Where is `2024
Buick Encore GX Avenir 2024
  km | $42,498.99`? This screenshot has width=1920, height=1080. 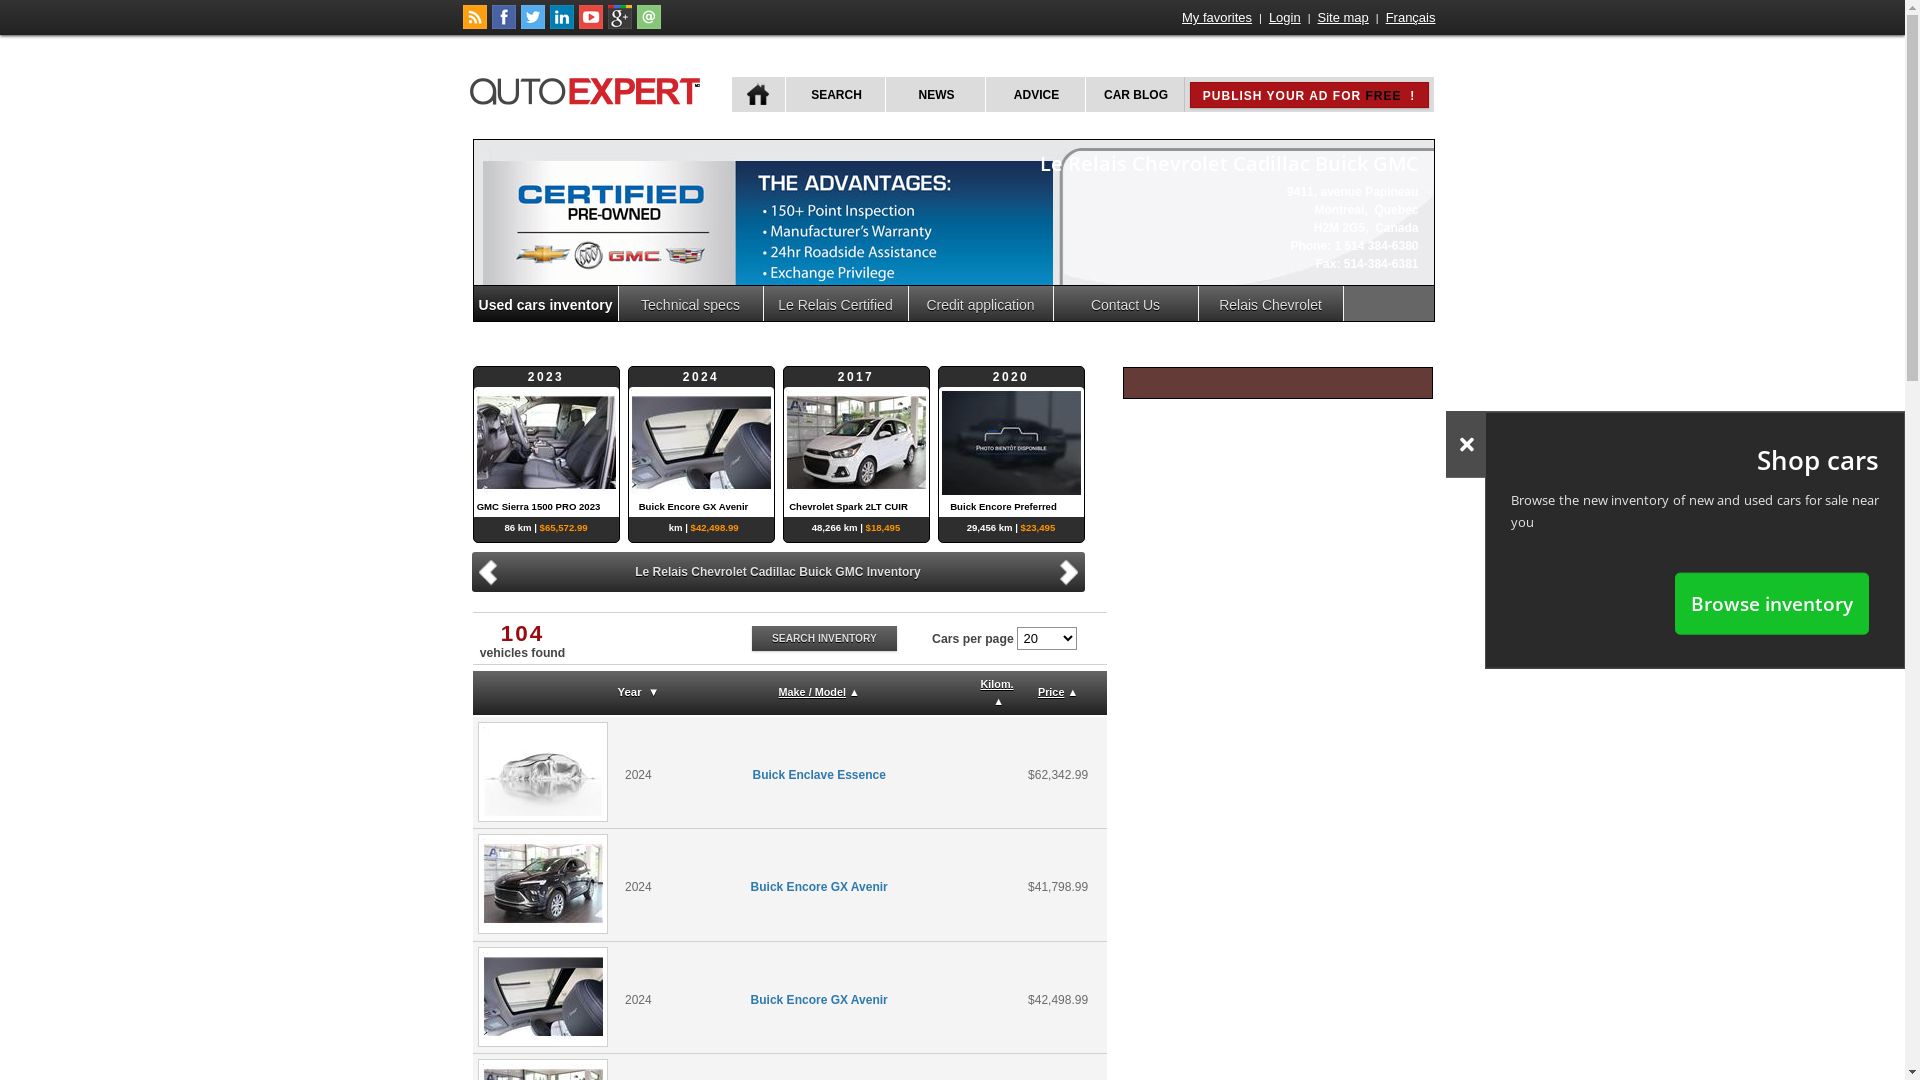
2024
Buick Encore GX Avenir 2024
  km | $42,498.99 is located at coordinates (856, 442).